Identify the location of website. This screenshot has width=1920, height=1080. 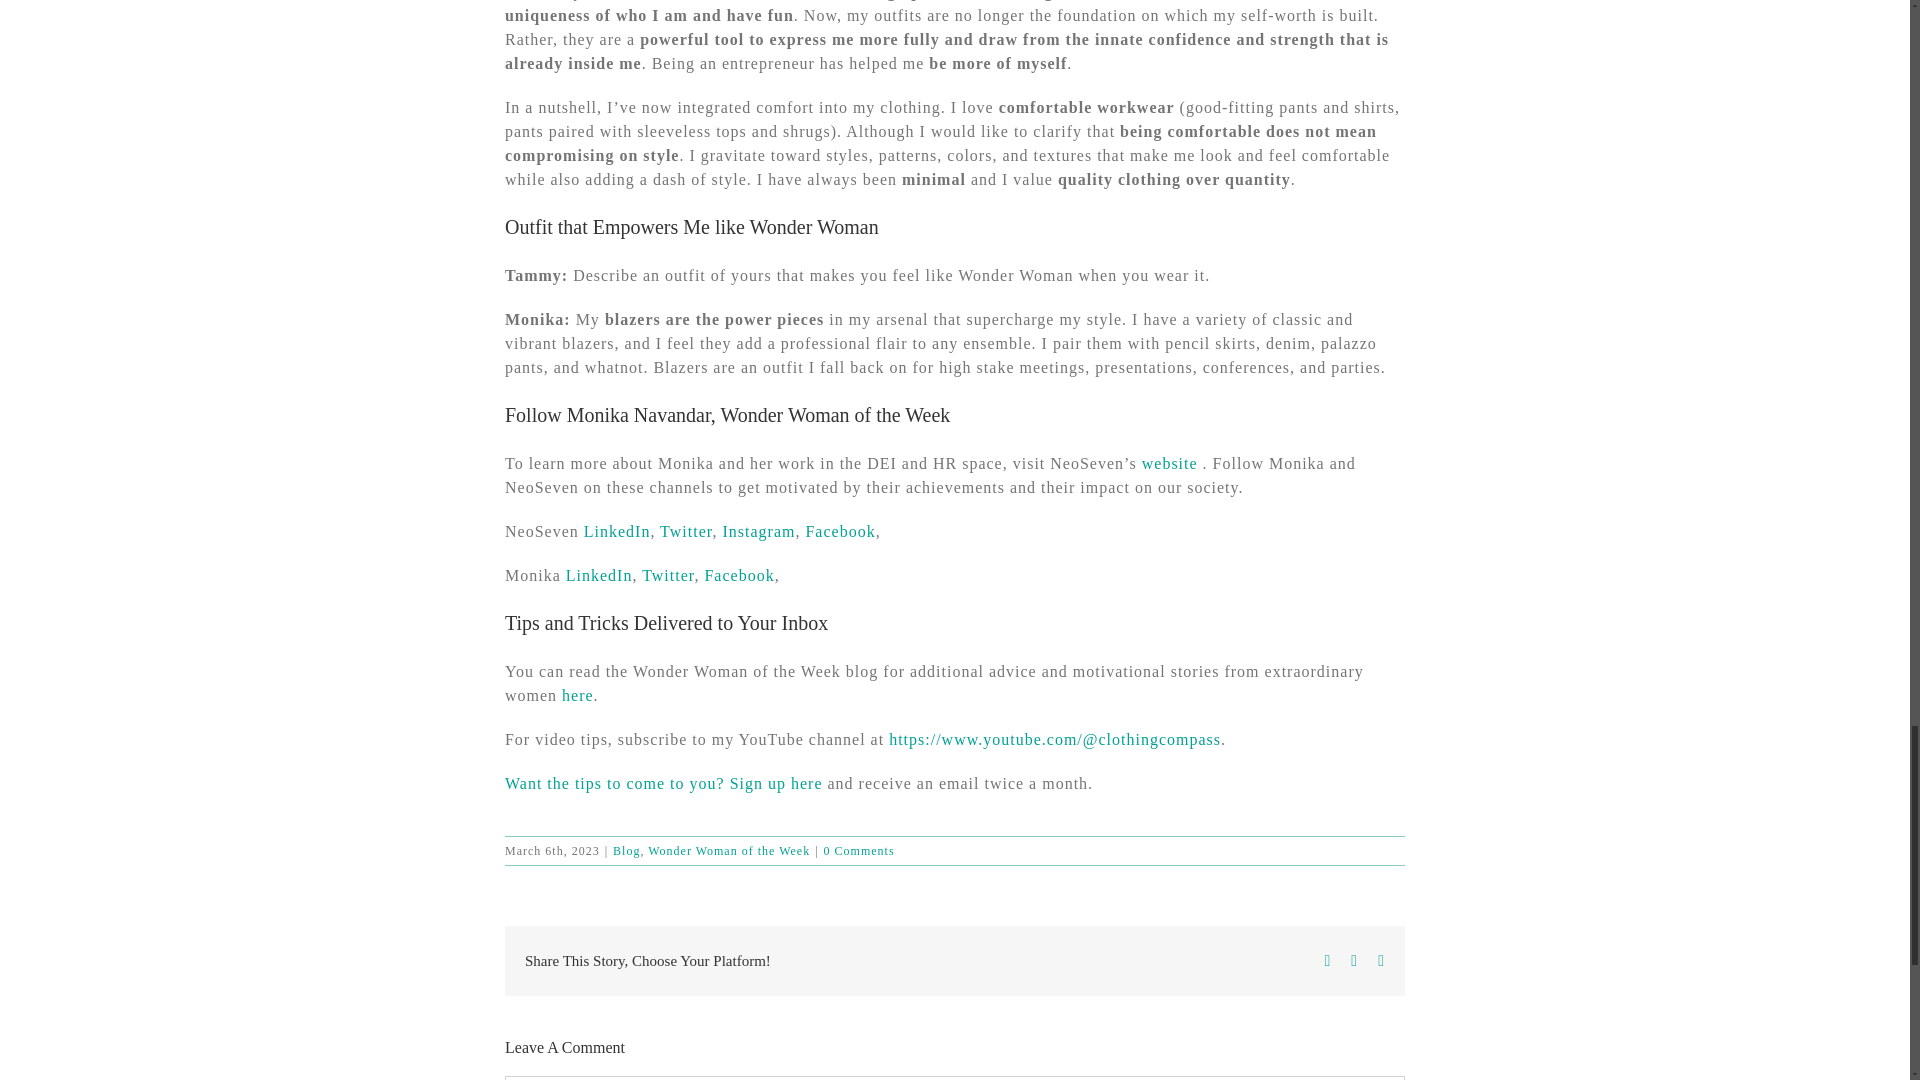
(1170, 462).